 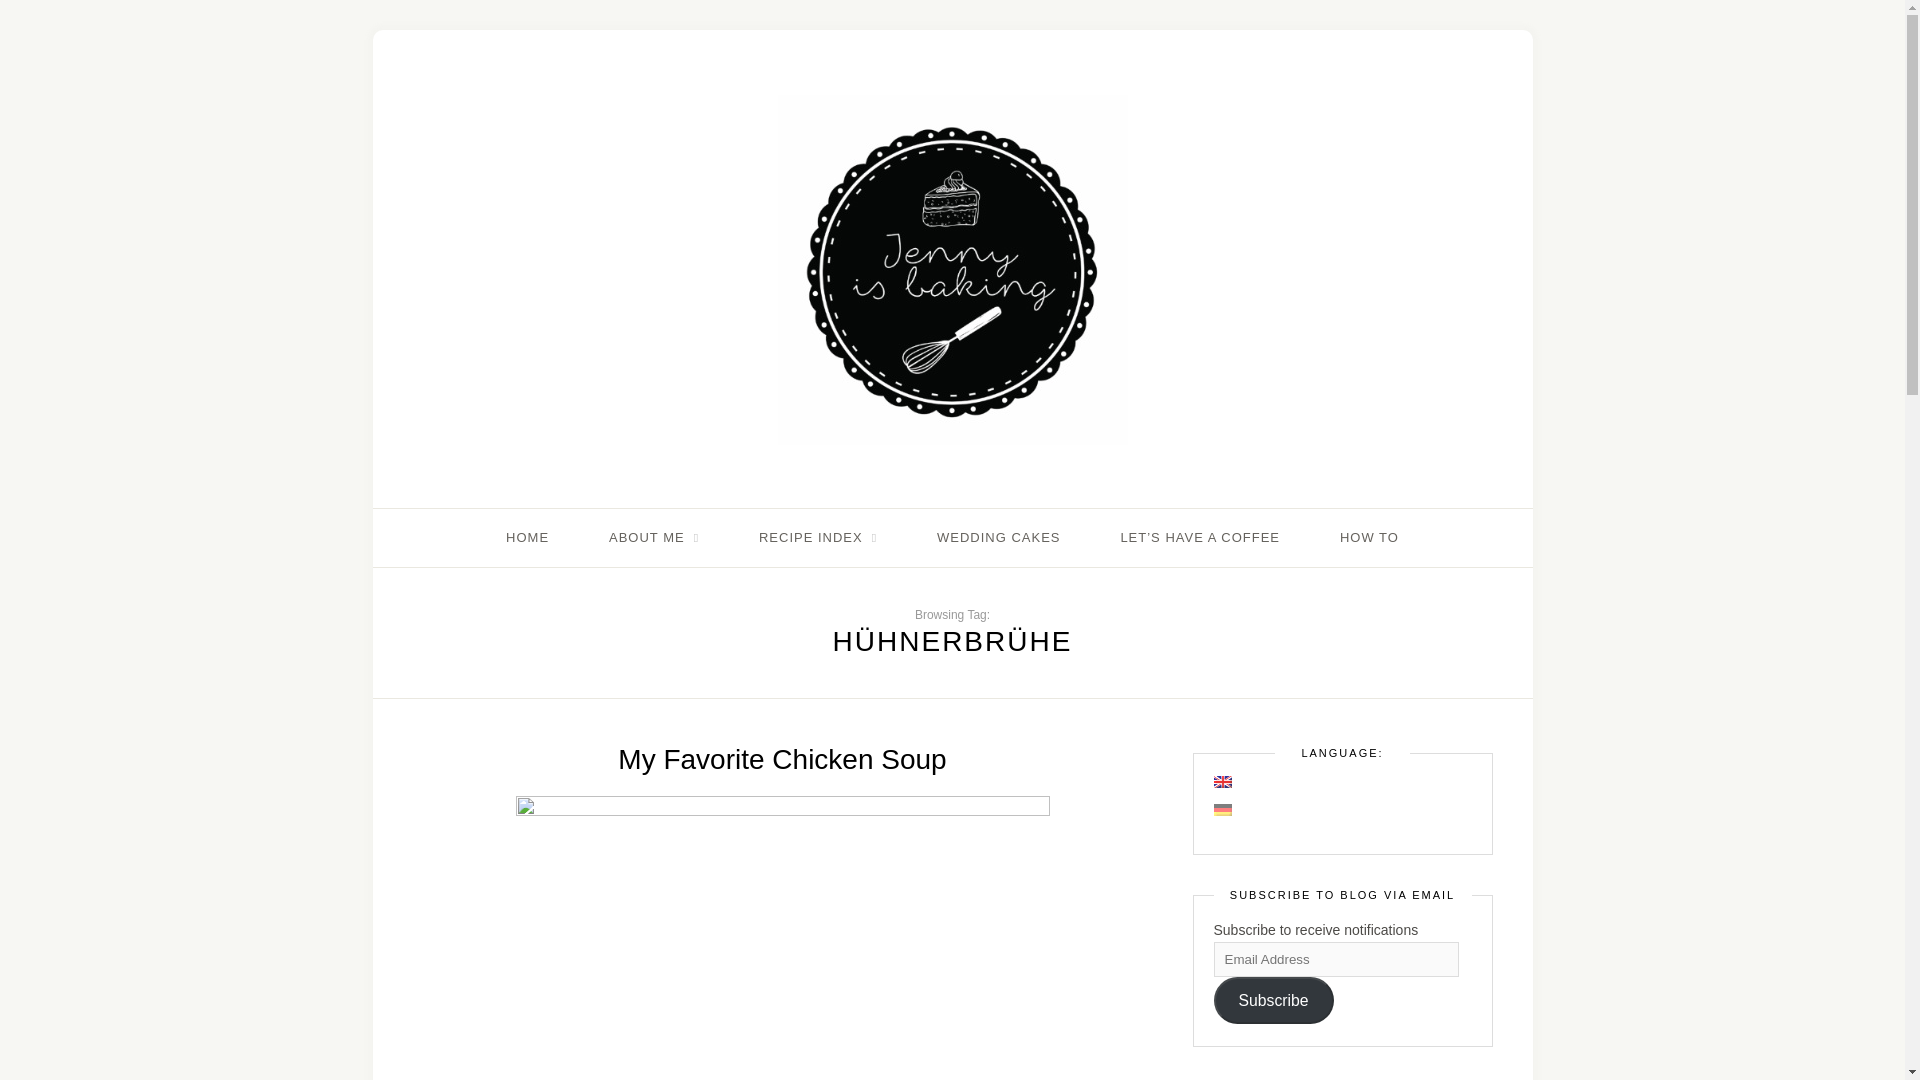 I want to click on RECIPE INDEX, so click(x=818, y=538).